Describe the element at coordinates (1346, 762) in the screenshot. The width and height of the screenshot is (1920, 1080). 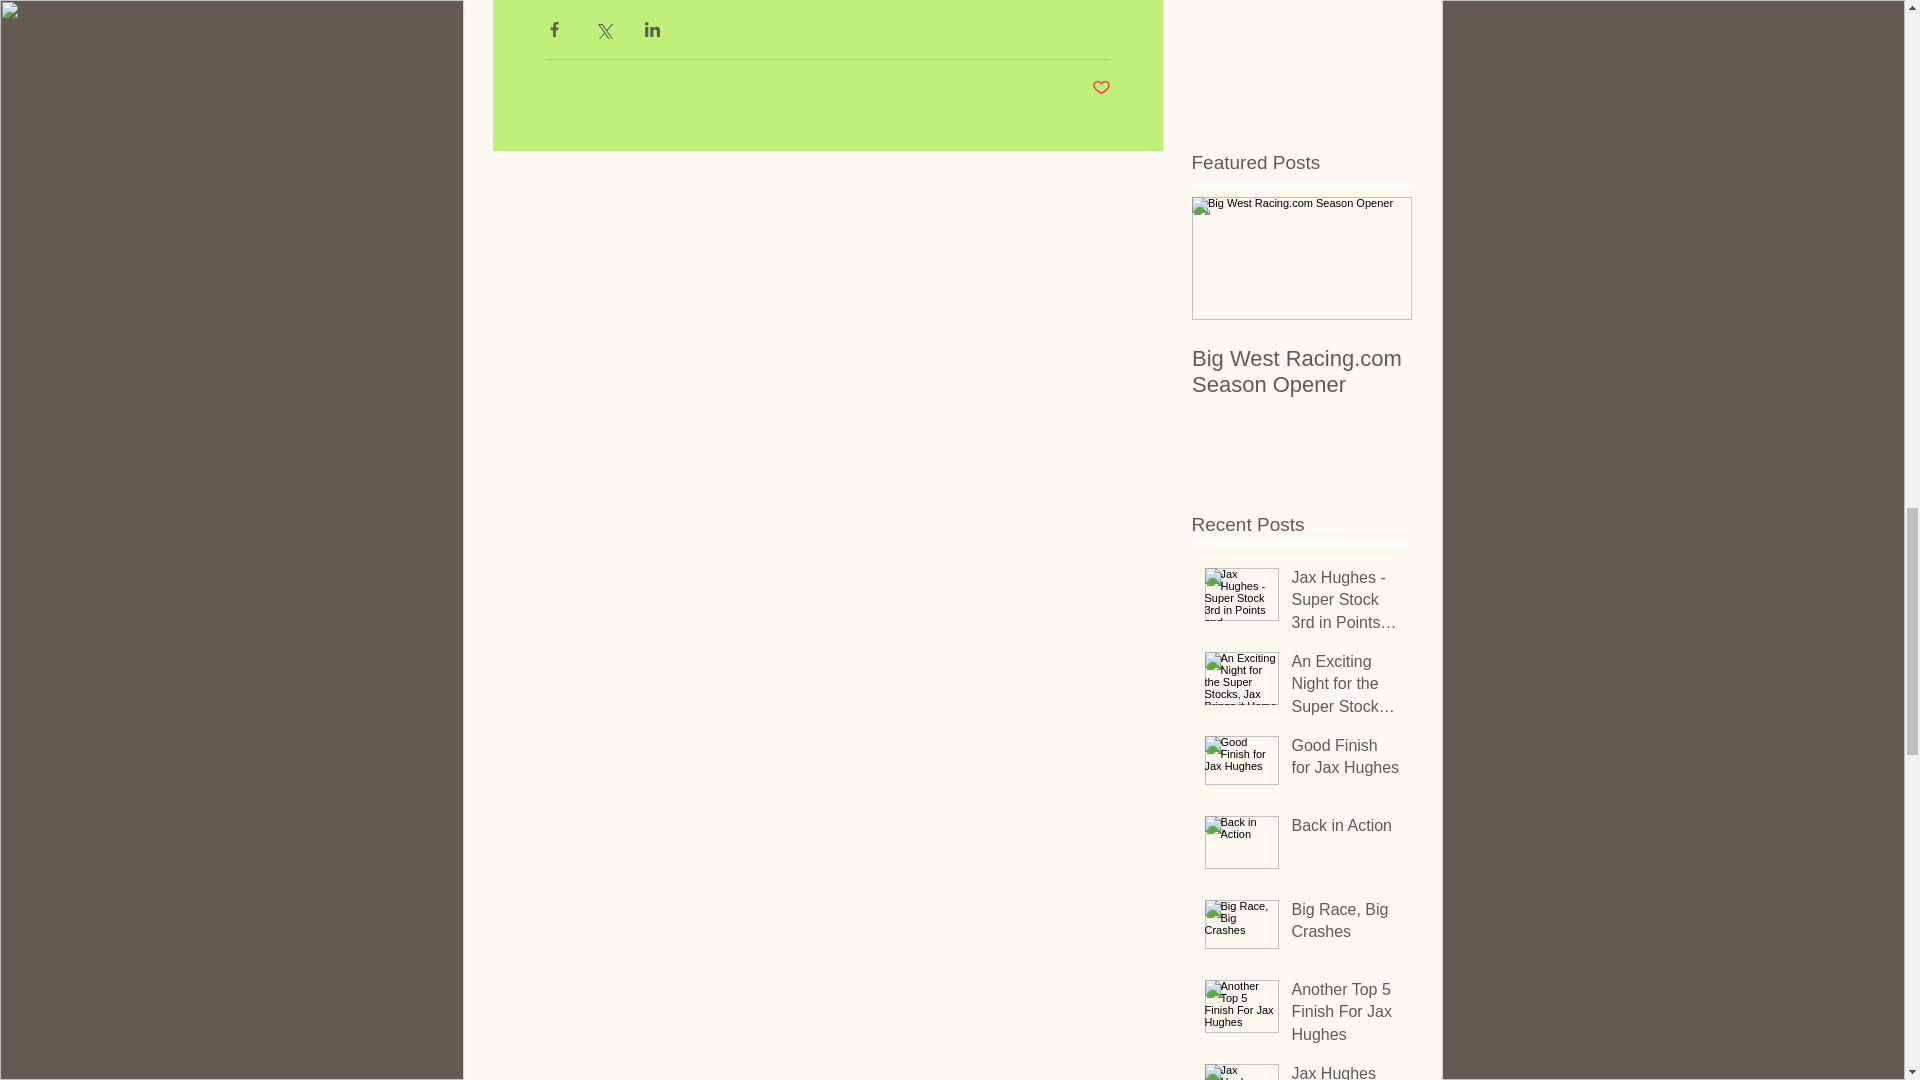
I see `Good Finish for Jax Hughes` at that location.